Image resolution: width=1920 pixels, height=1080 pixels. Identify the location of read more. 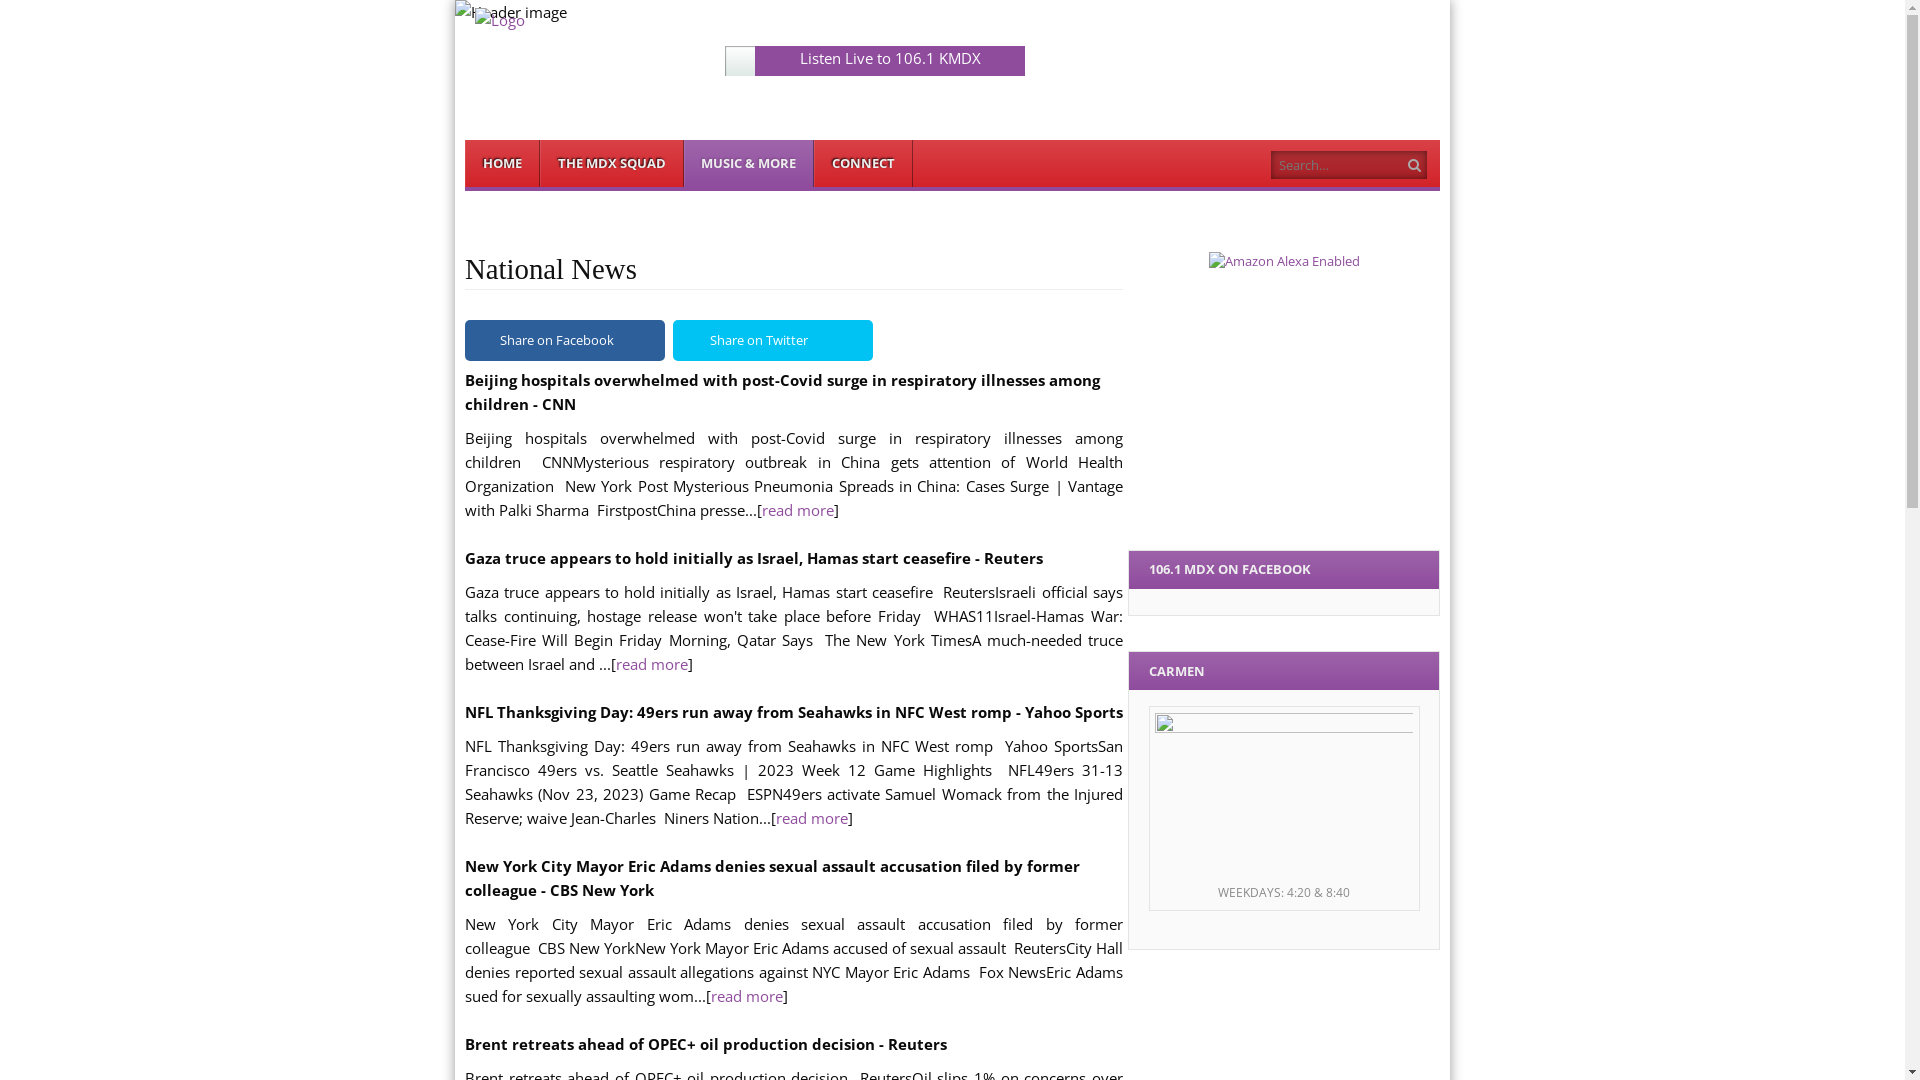
(652, 664).